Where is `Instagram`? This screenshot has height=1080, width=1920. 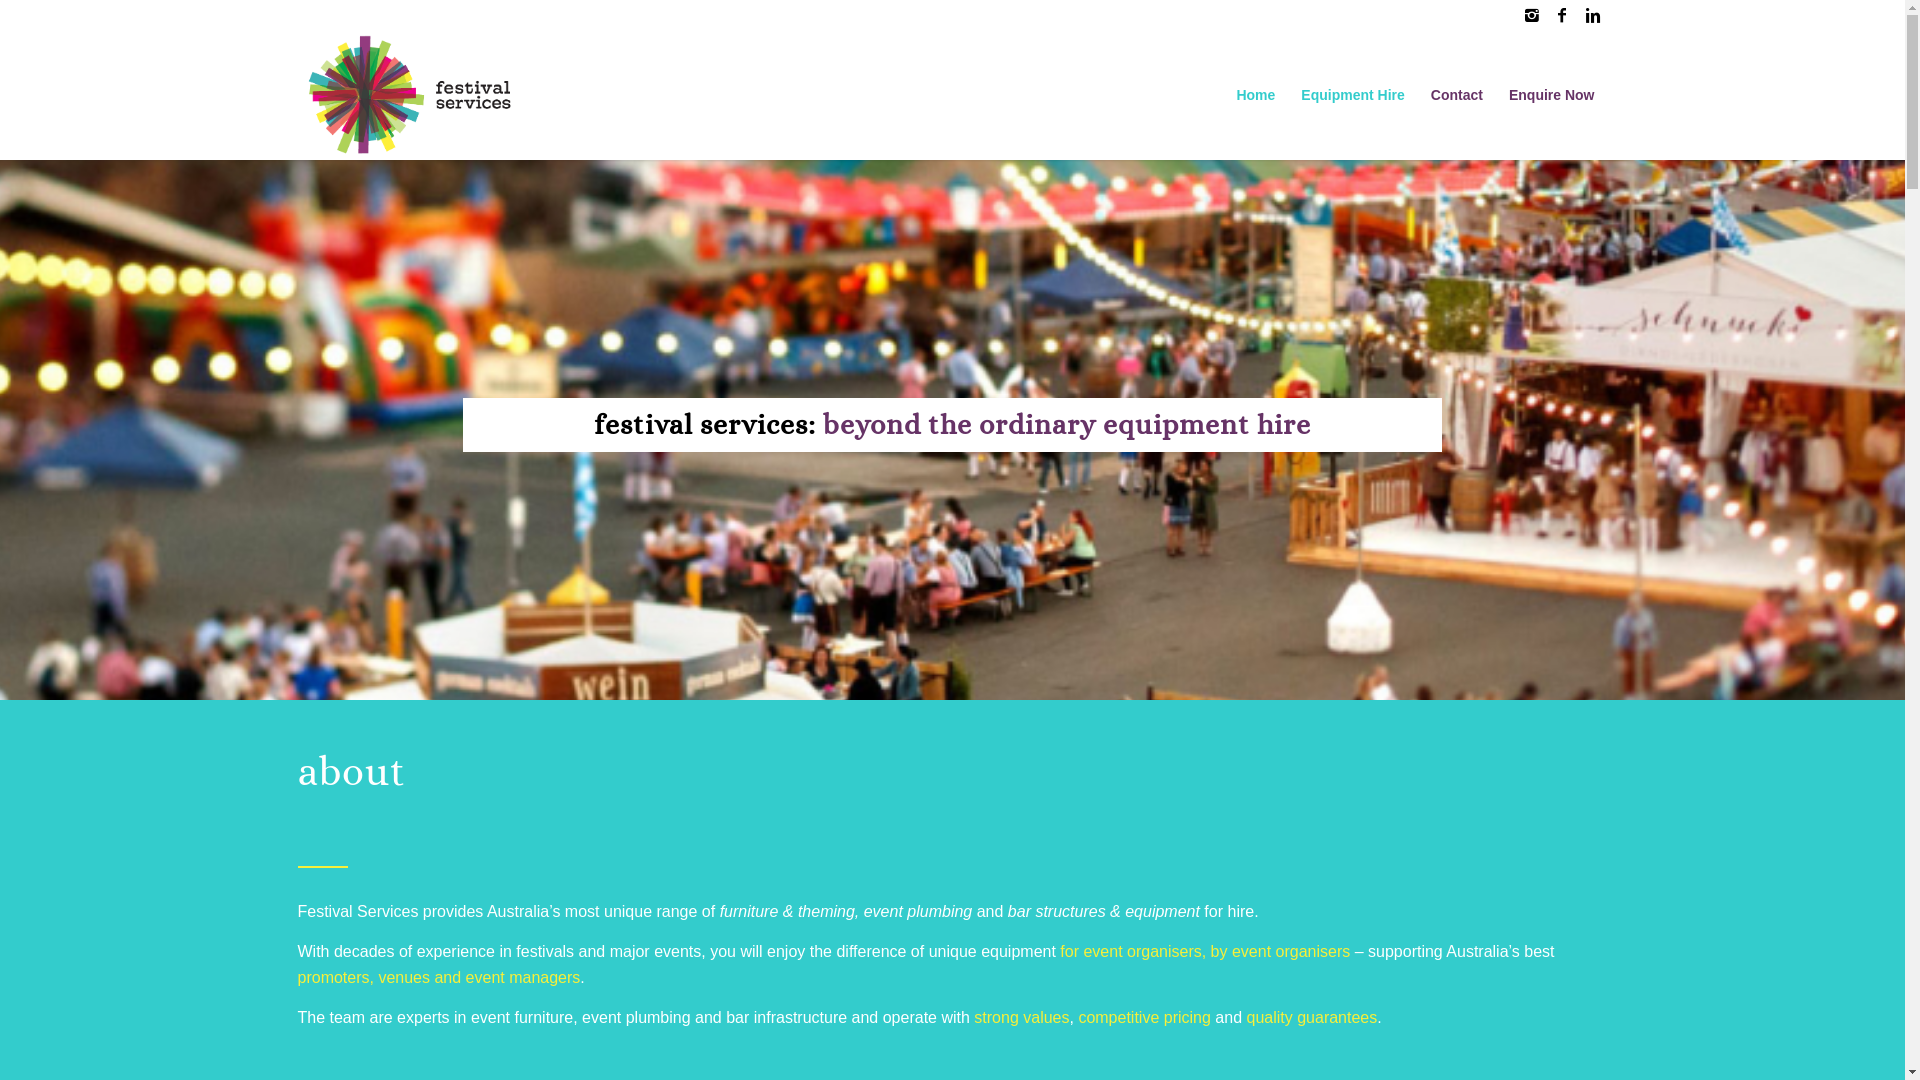
Instagram is located at coordinates (1532, 15).